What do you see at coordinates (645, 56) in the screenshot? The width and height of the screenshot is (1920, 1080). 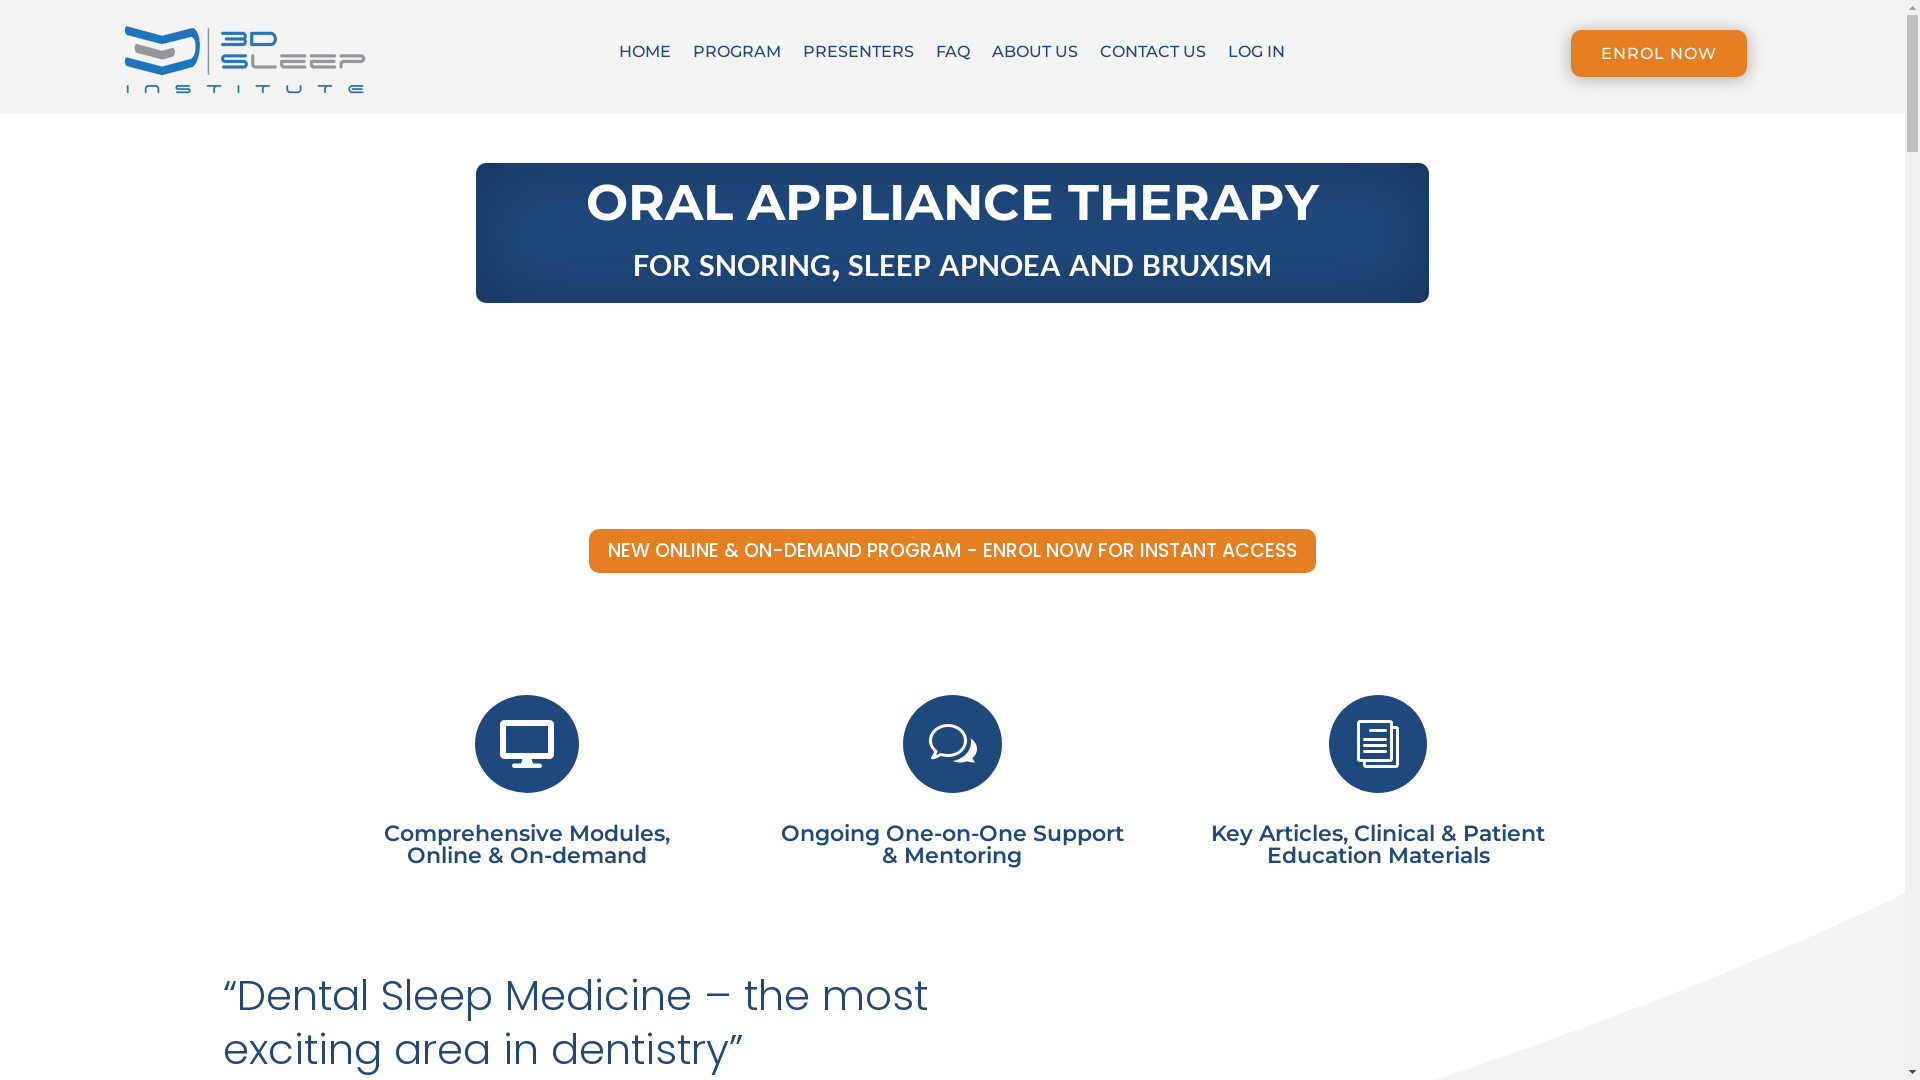 I see `HOME` at bounding box center [645, 56].